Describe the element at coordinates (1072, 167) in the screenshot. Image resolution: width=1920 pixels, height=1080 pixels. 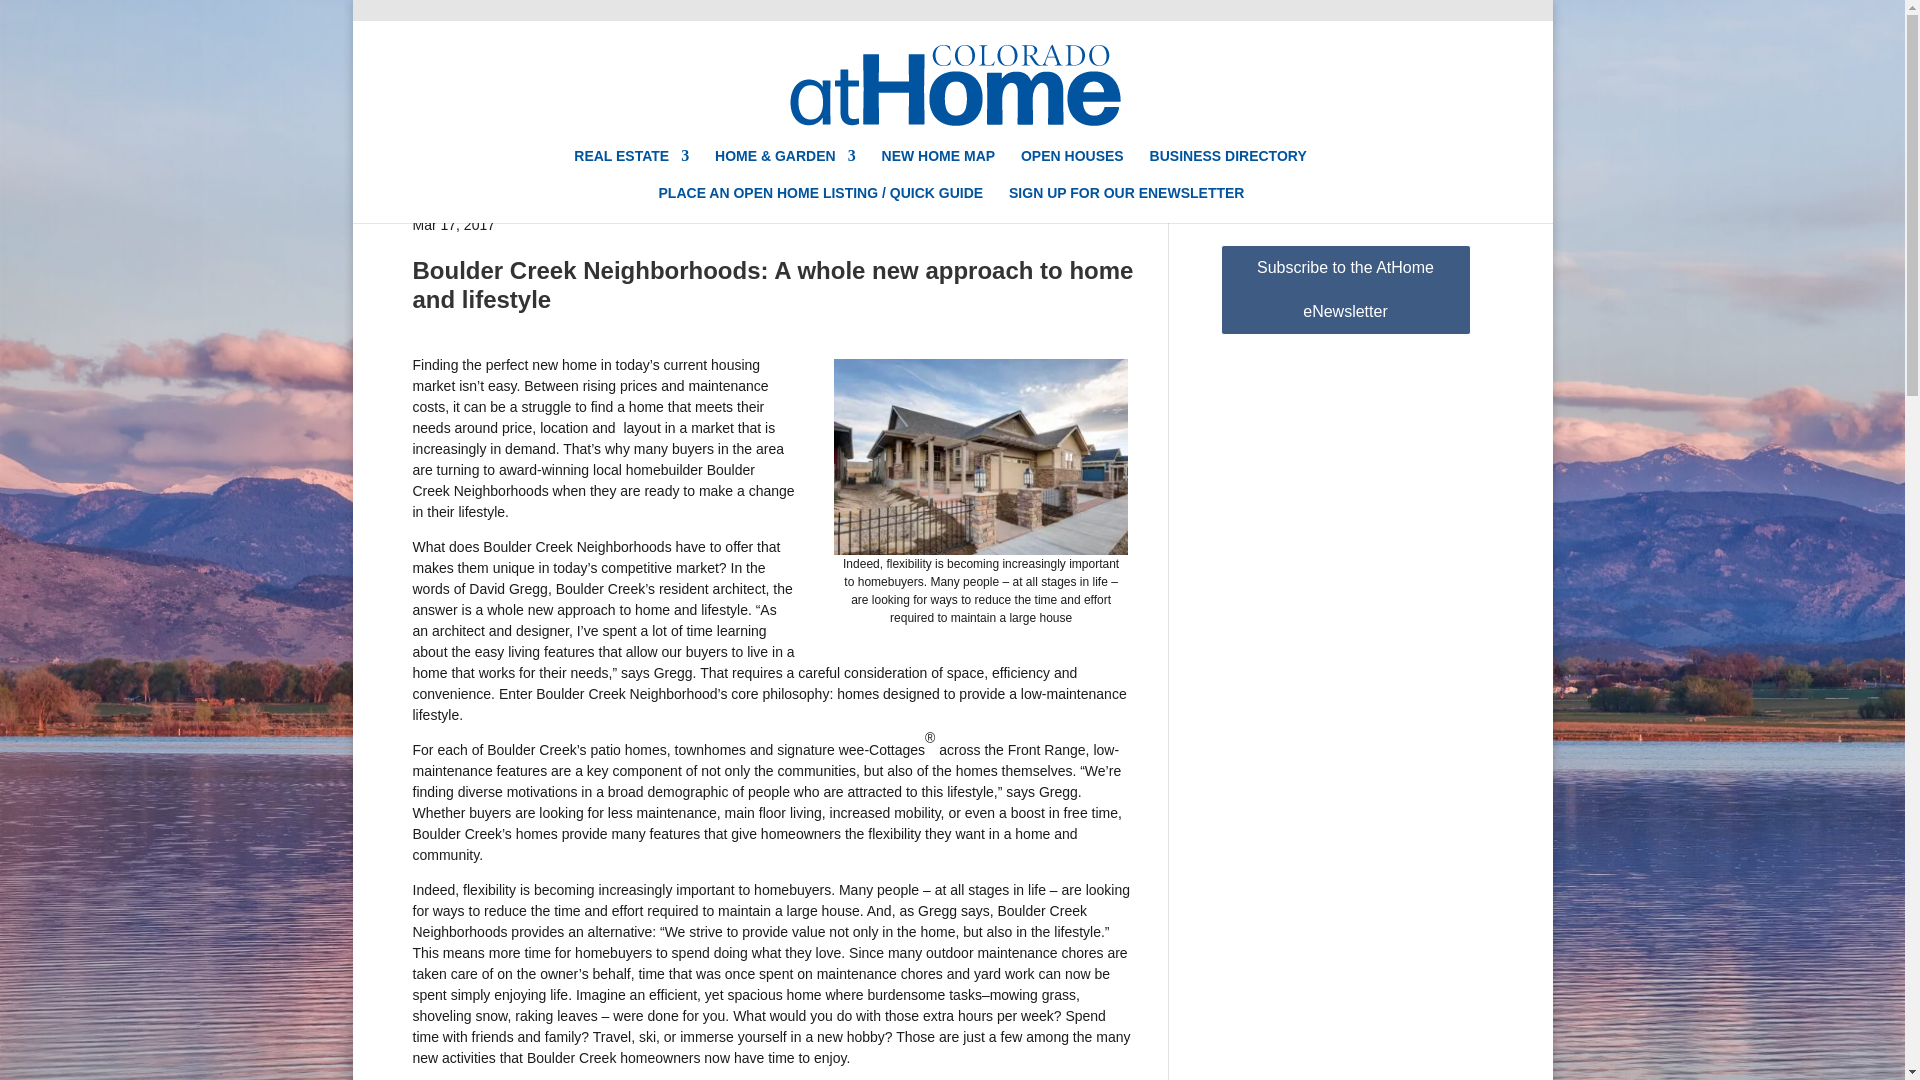
I see `OPEN HOUSES` at that location.